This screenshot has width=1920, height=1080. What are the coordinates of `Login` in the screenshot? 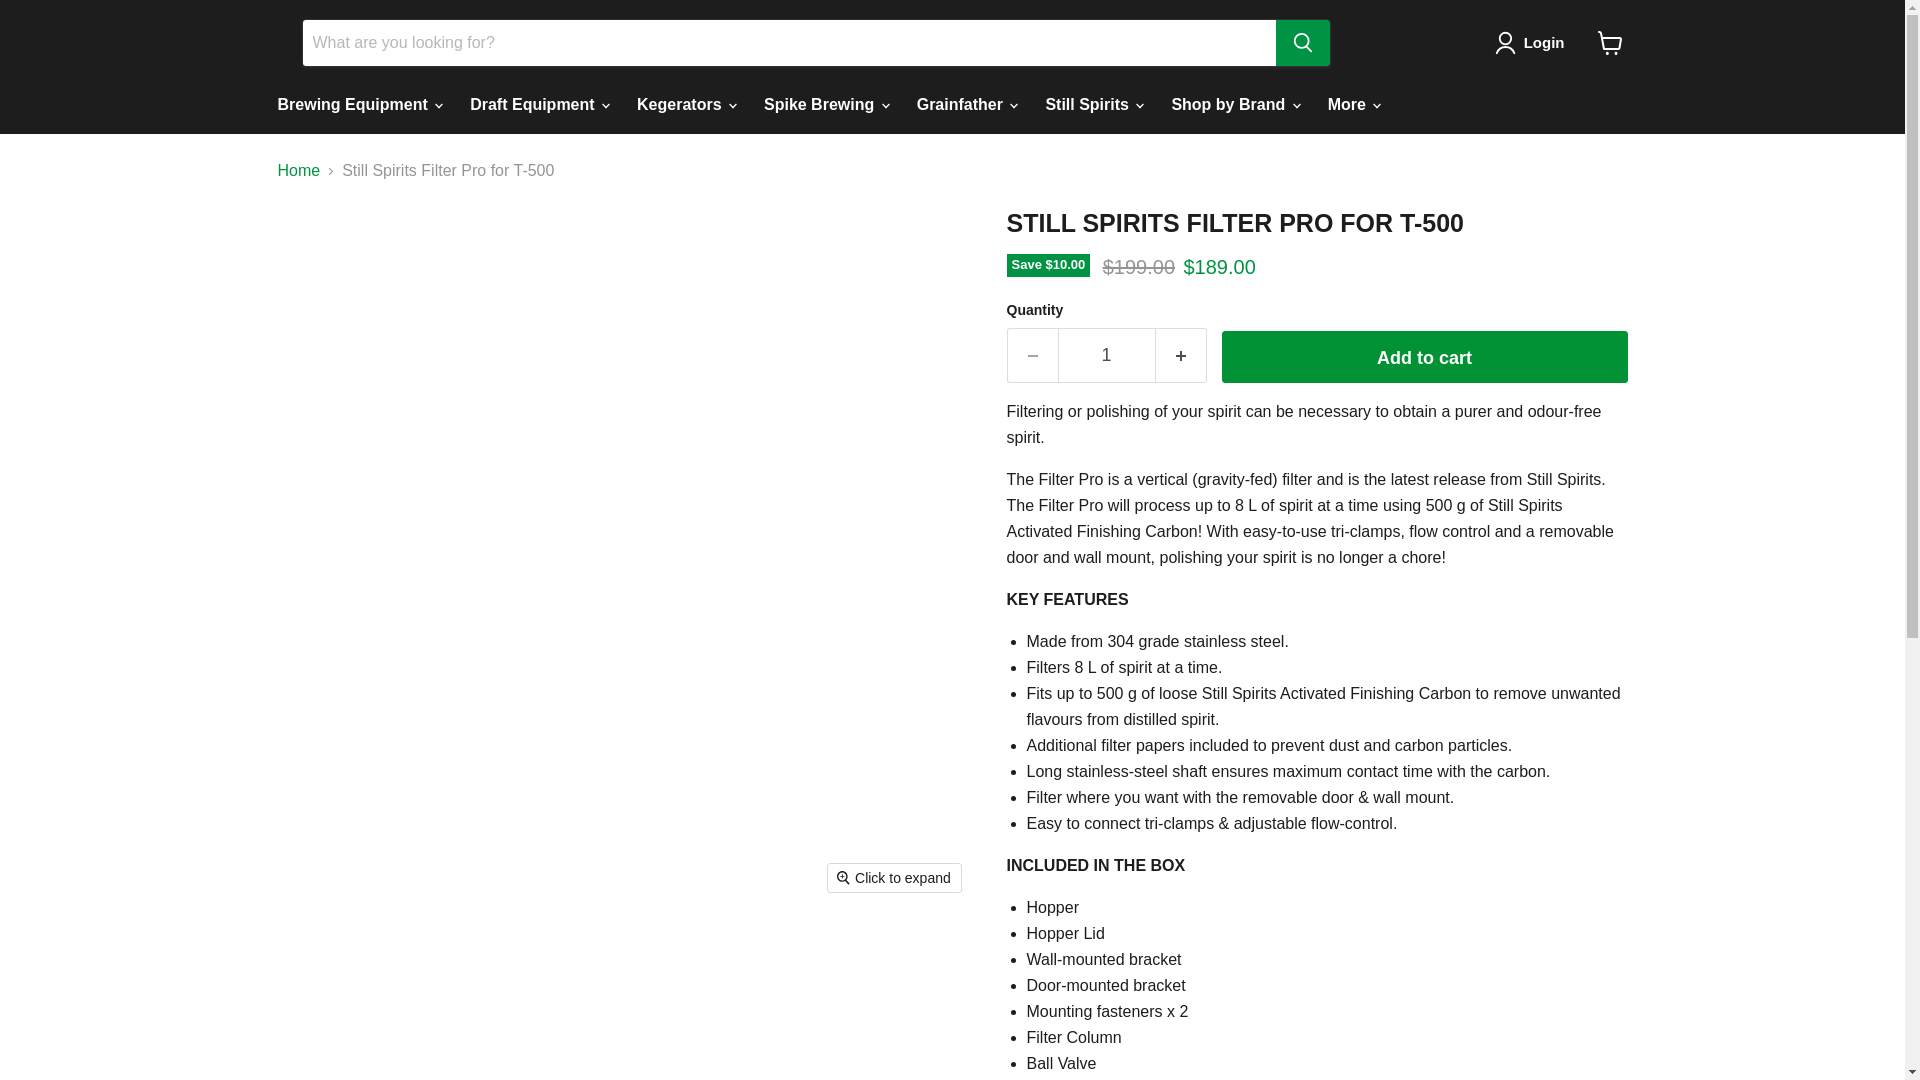 It's located at (1534, 43).